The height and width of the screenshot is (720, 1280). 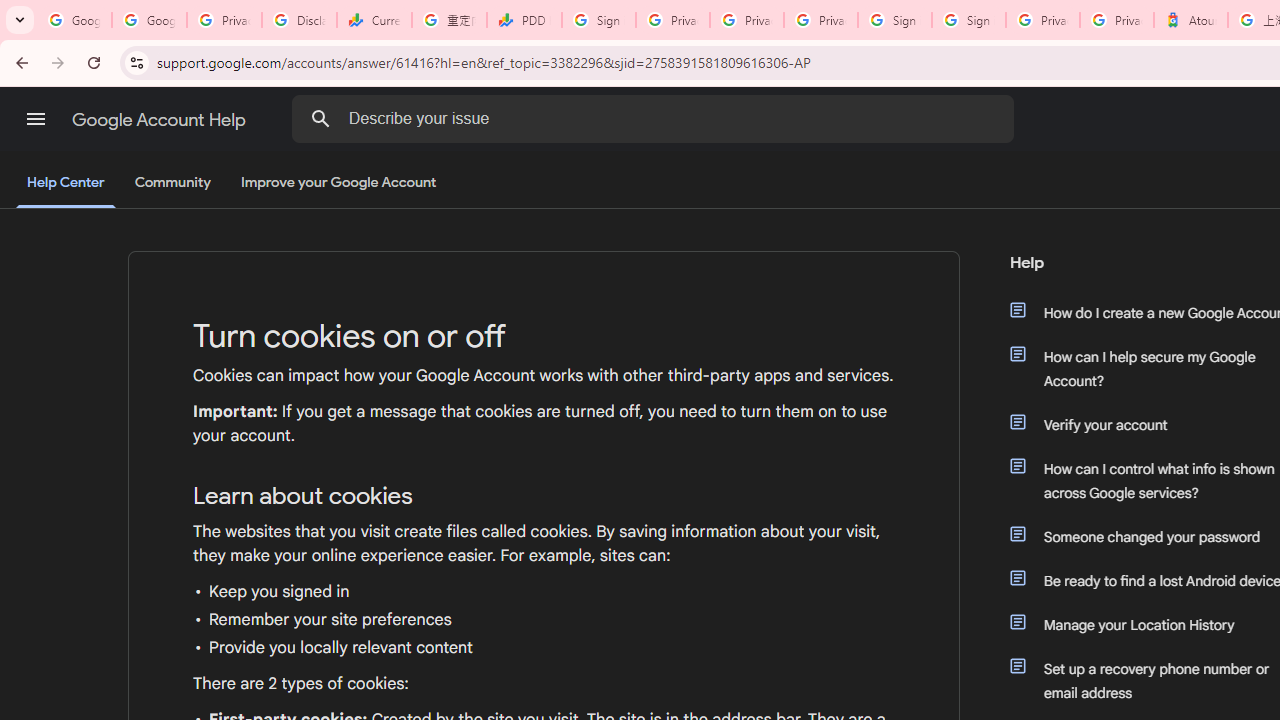 I want to click on Privacy Checkup, so click(x=747, y=20).